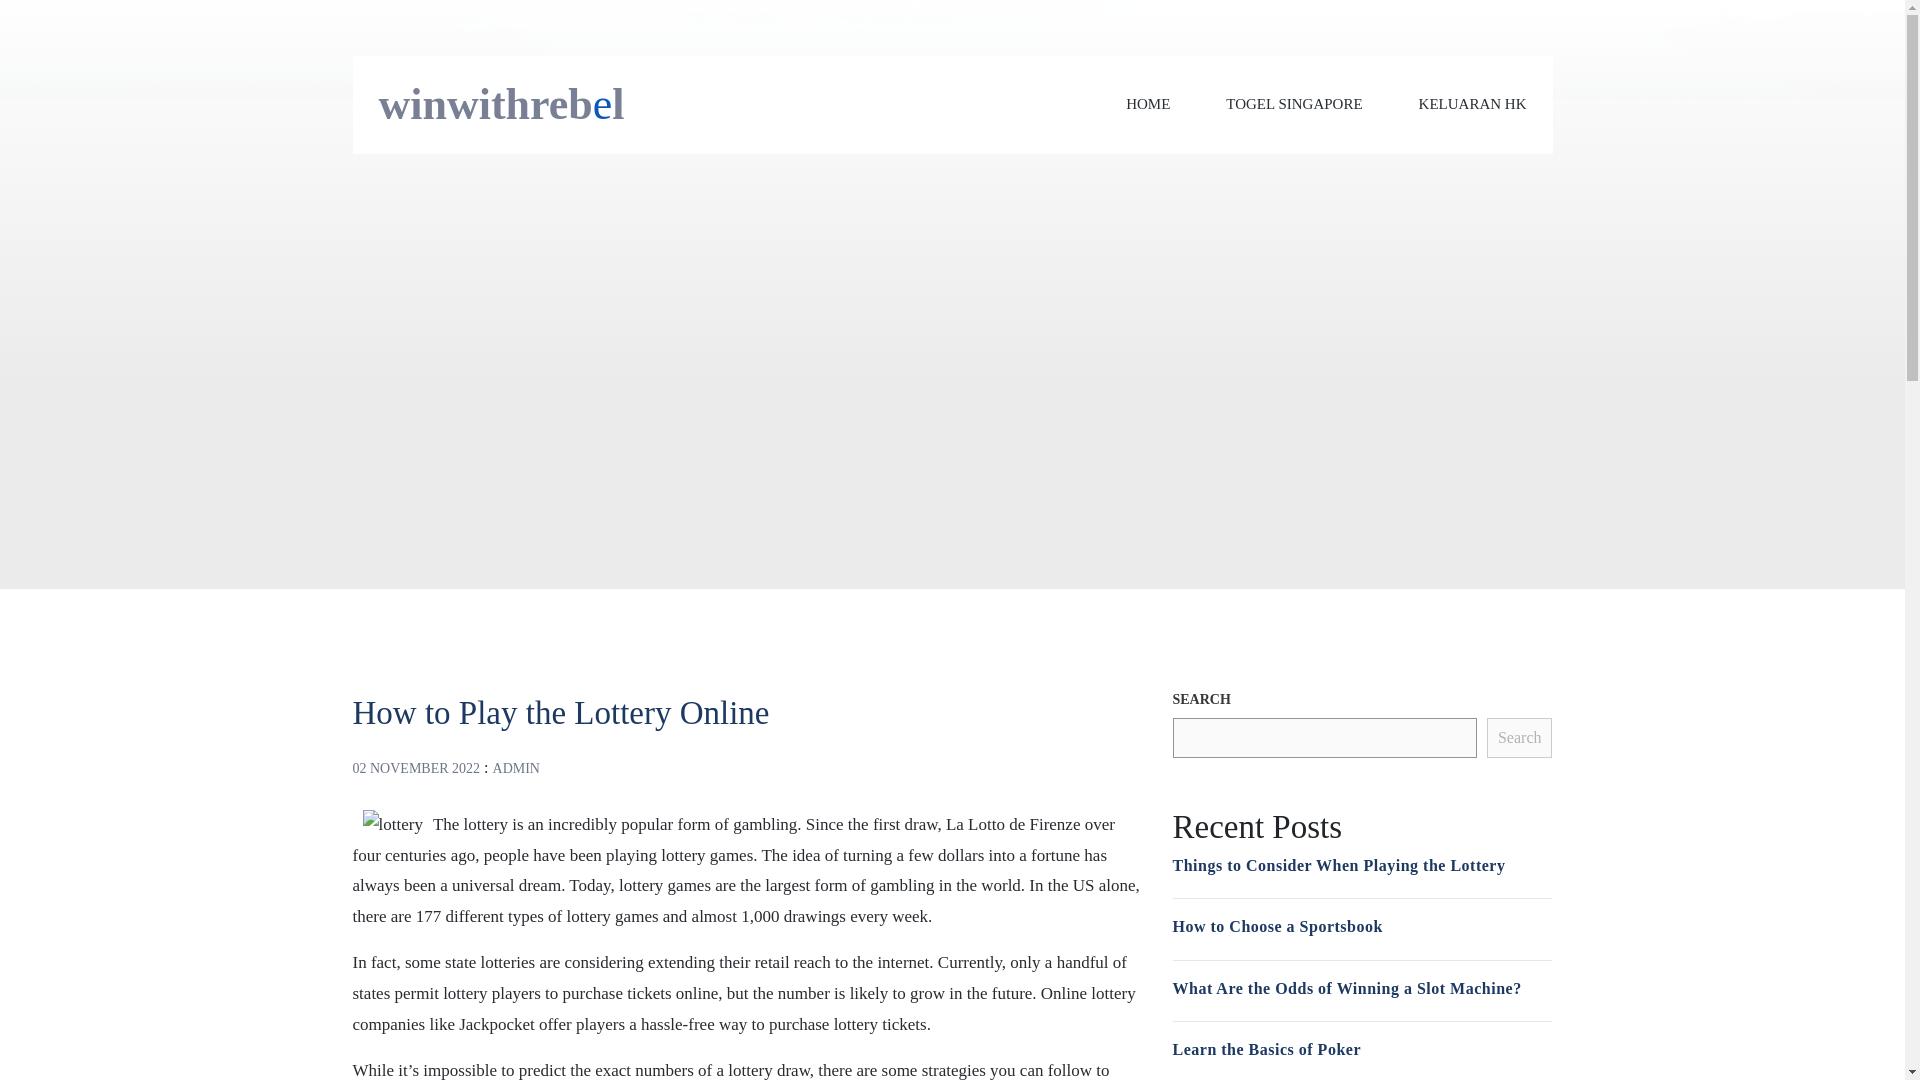 The height and width of the screenshot is (1080, 1920). What do you see at coordinates (1520, 738) in the screenshot?
I see `Search` at bounding box center [1520, 738].